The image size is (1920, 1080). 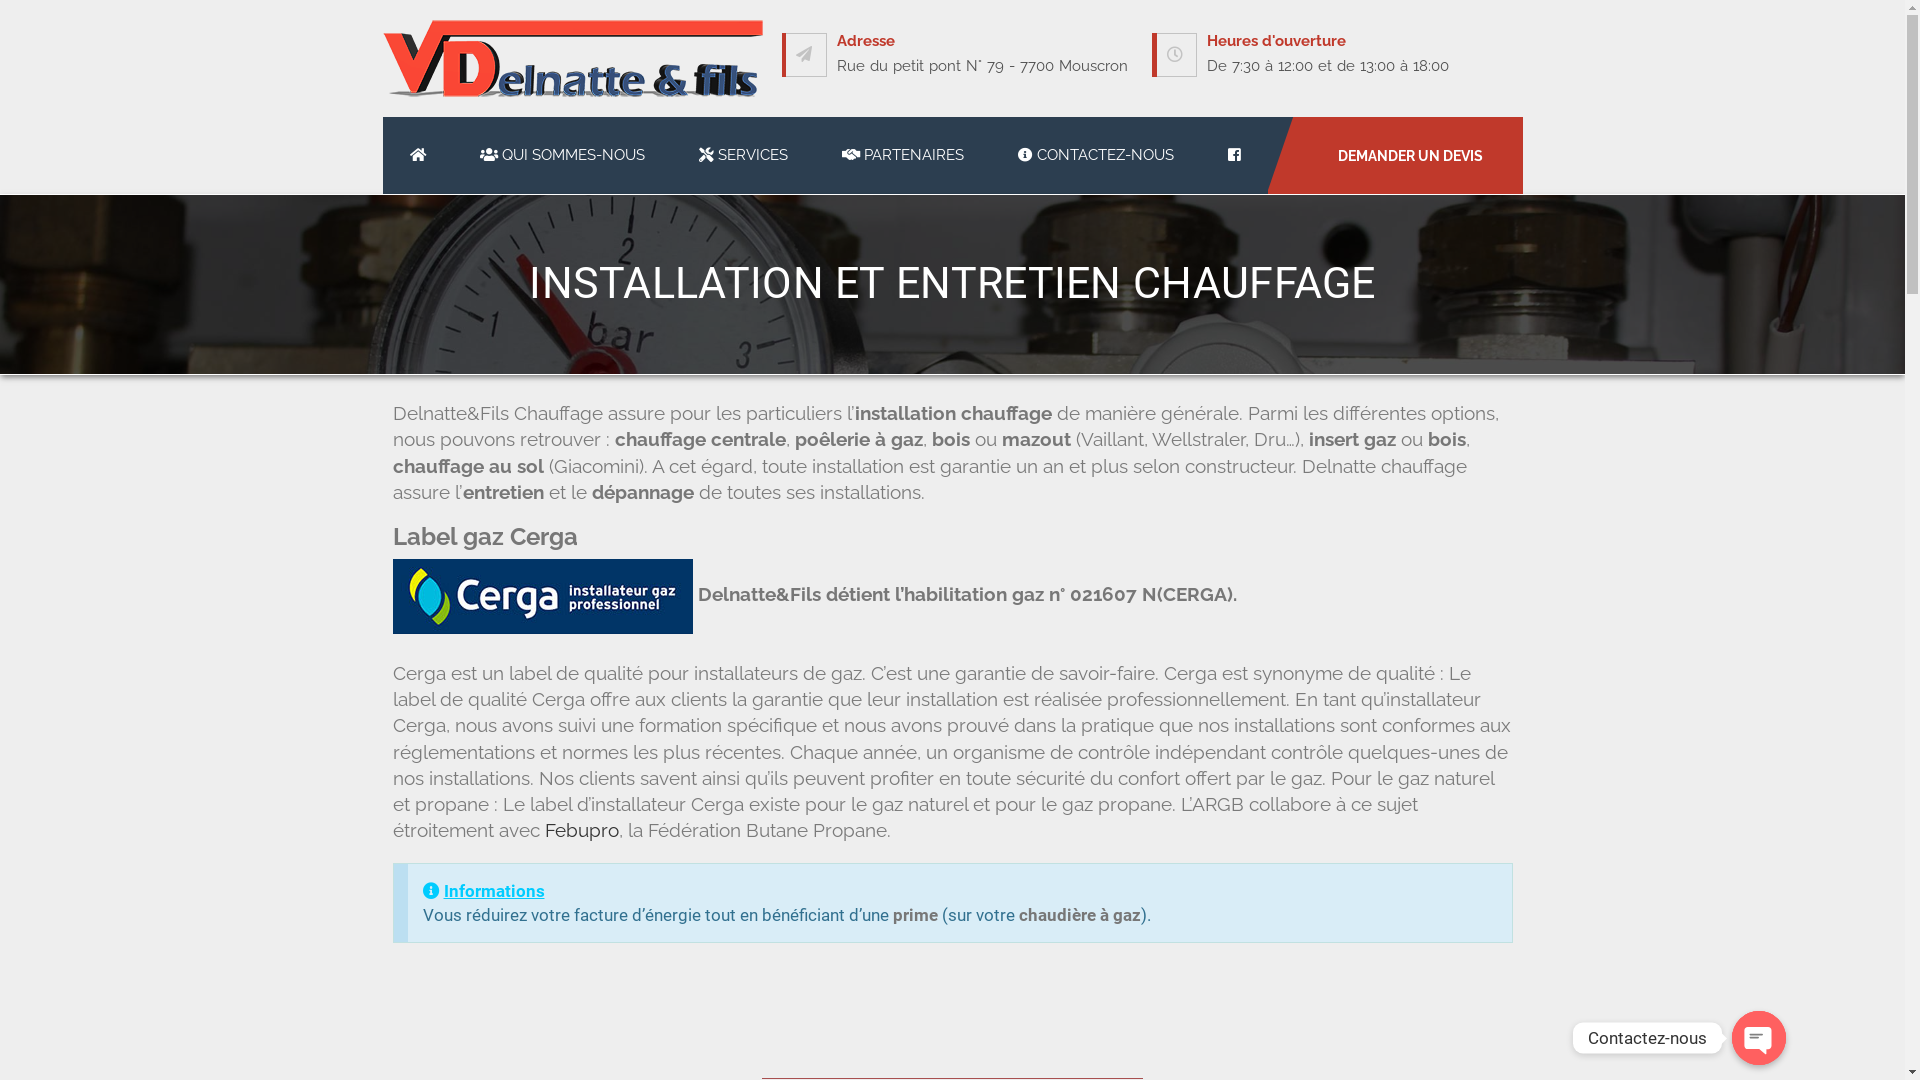 What do you see at coordinates (562, 154) in the screenshot?
I see `QUI SOMMES-NOUS` at bounding box center [562, 154].